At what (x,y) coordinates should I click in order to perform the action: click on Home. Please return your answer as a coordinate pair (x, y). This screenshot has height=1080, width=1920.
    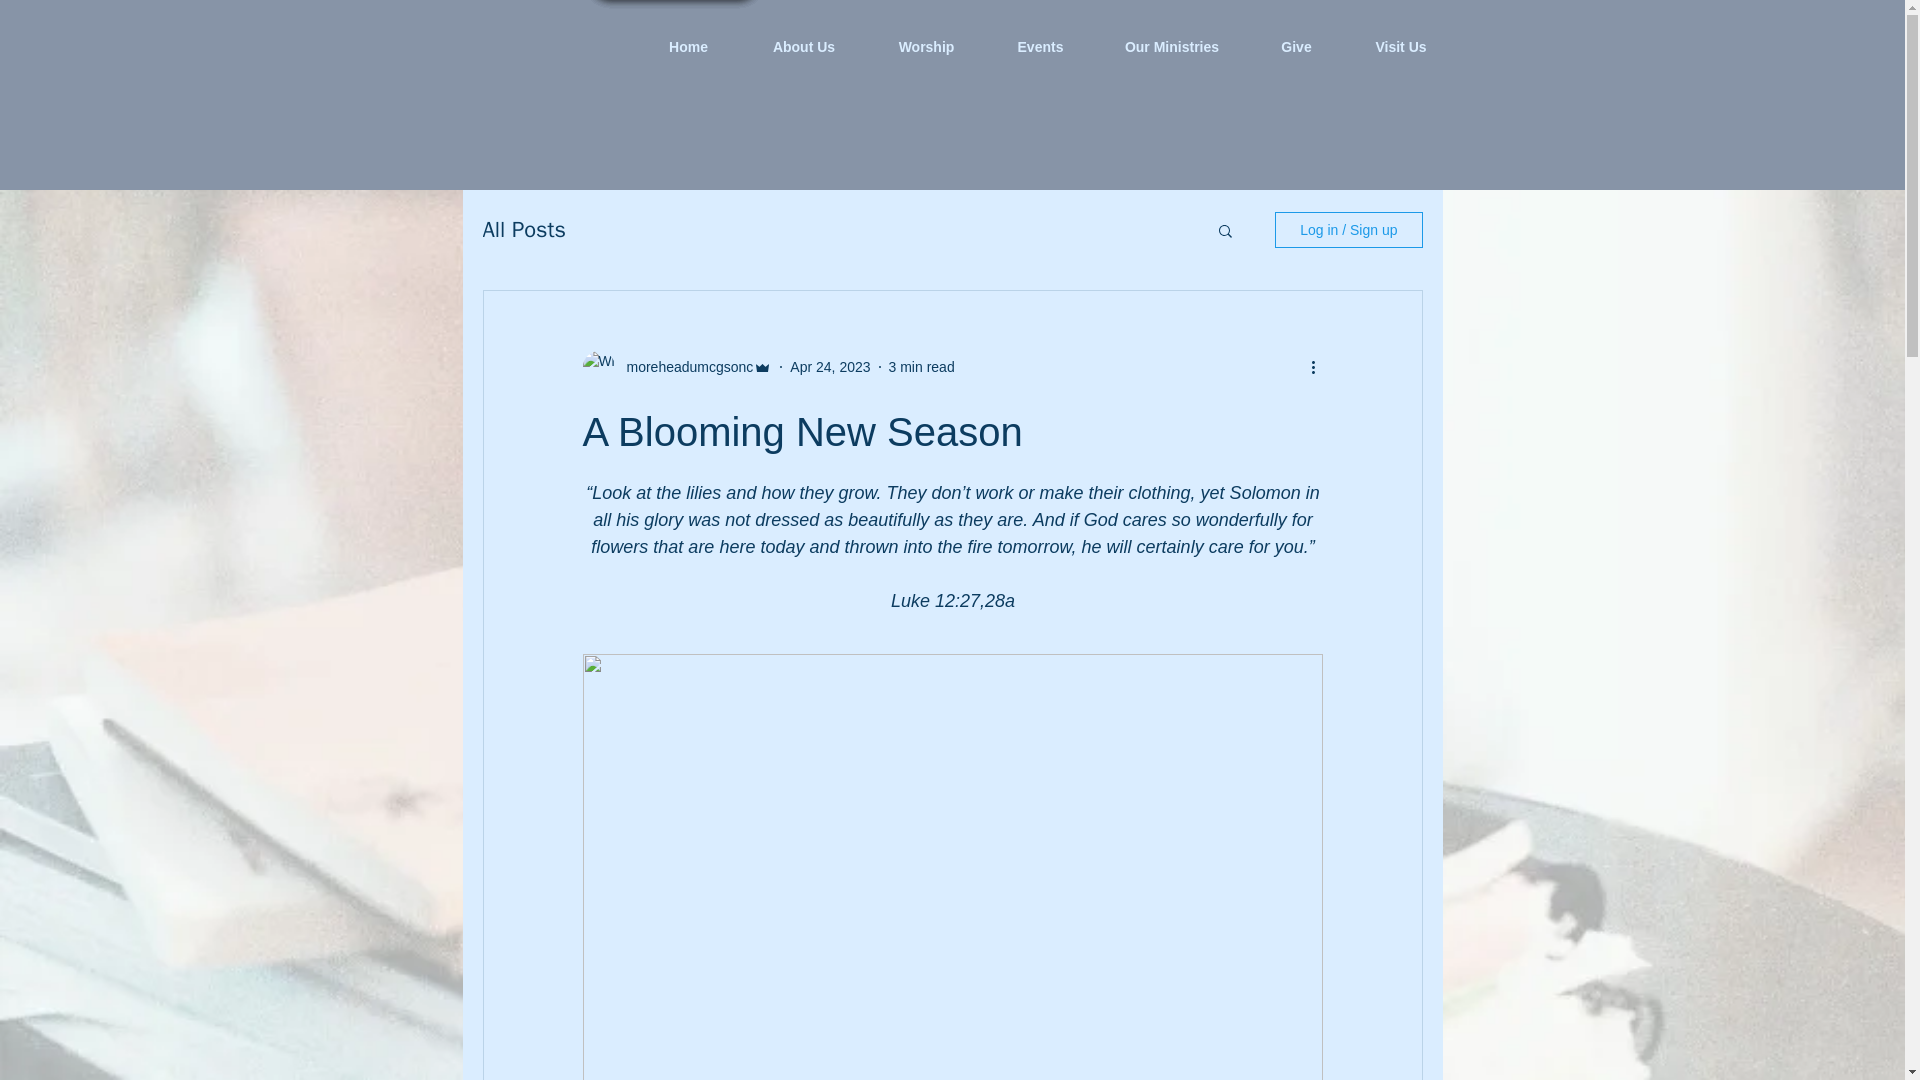
    Looking at the image, I should click on (687, 46).